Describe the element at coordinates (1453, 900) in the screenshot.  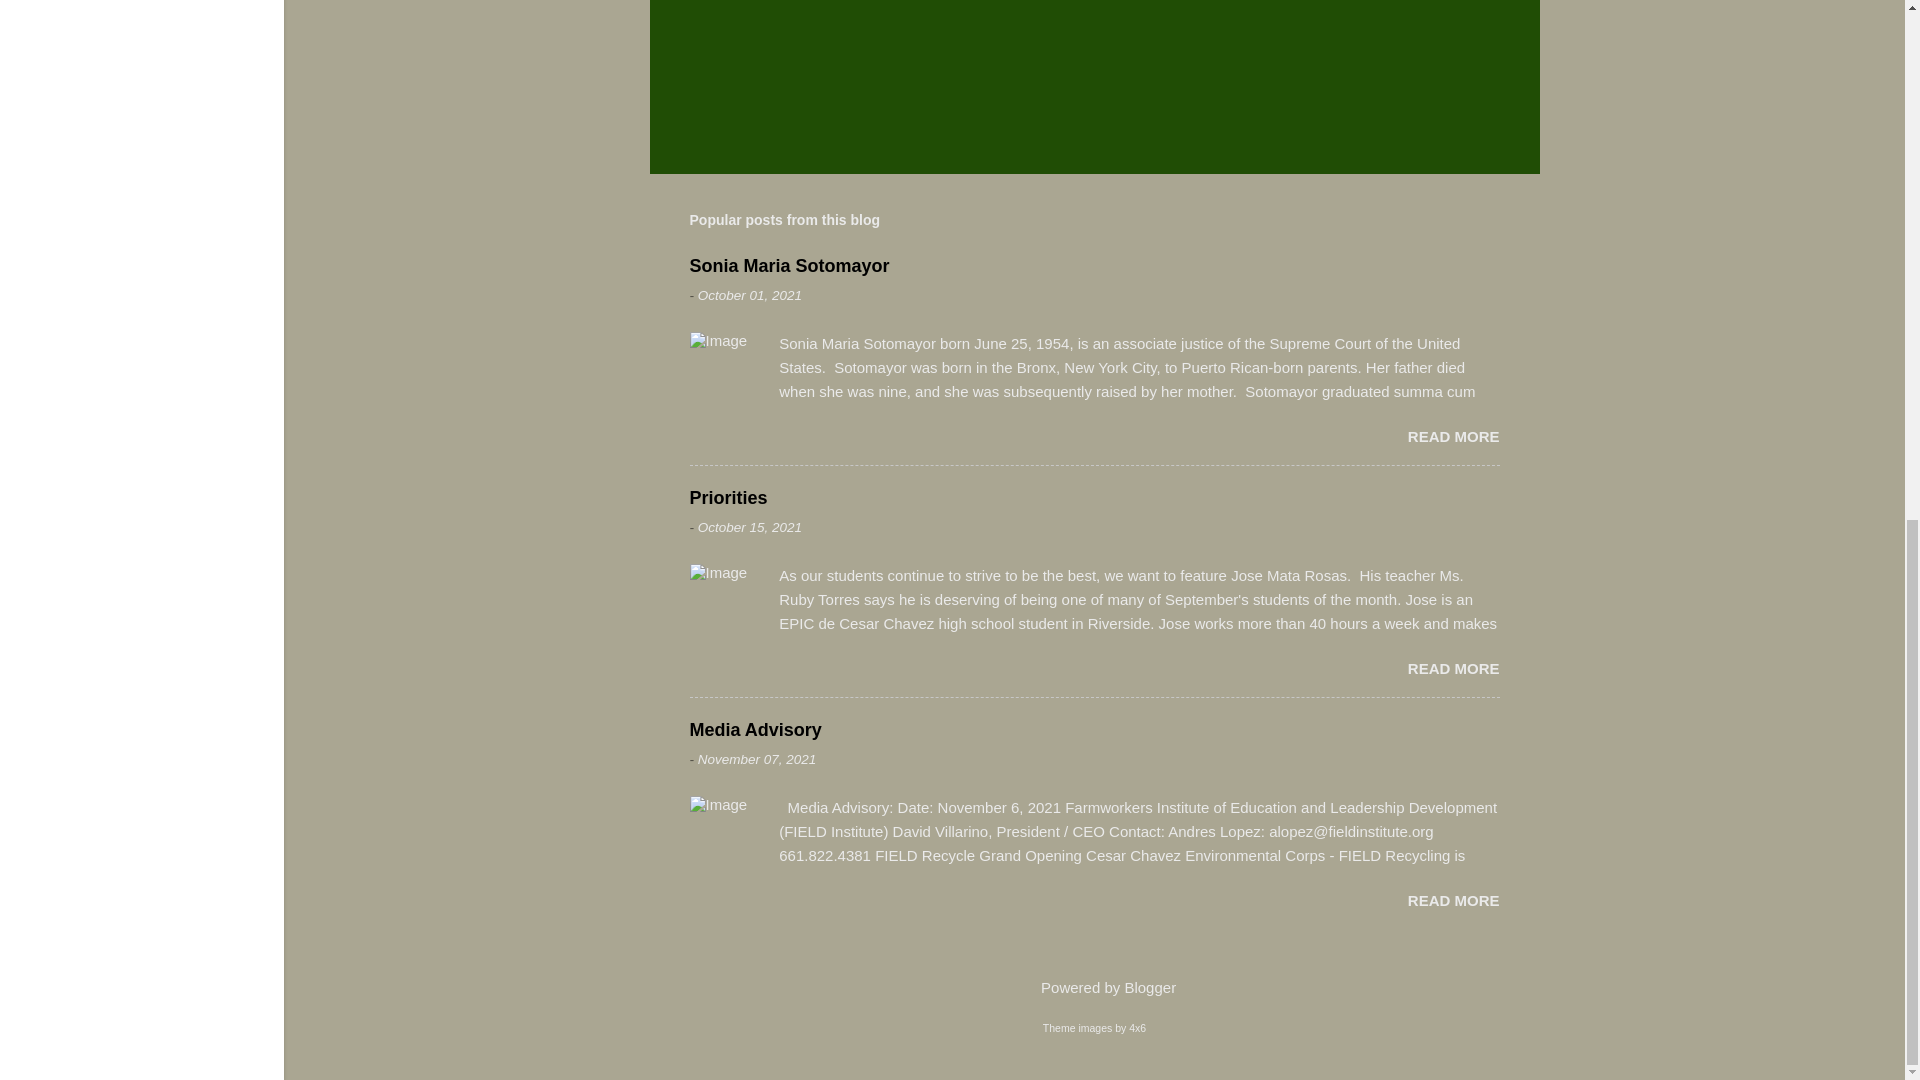
I see `READ MORE` at that location.